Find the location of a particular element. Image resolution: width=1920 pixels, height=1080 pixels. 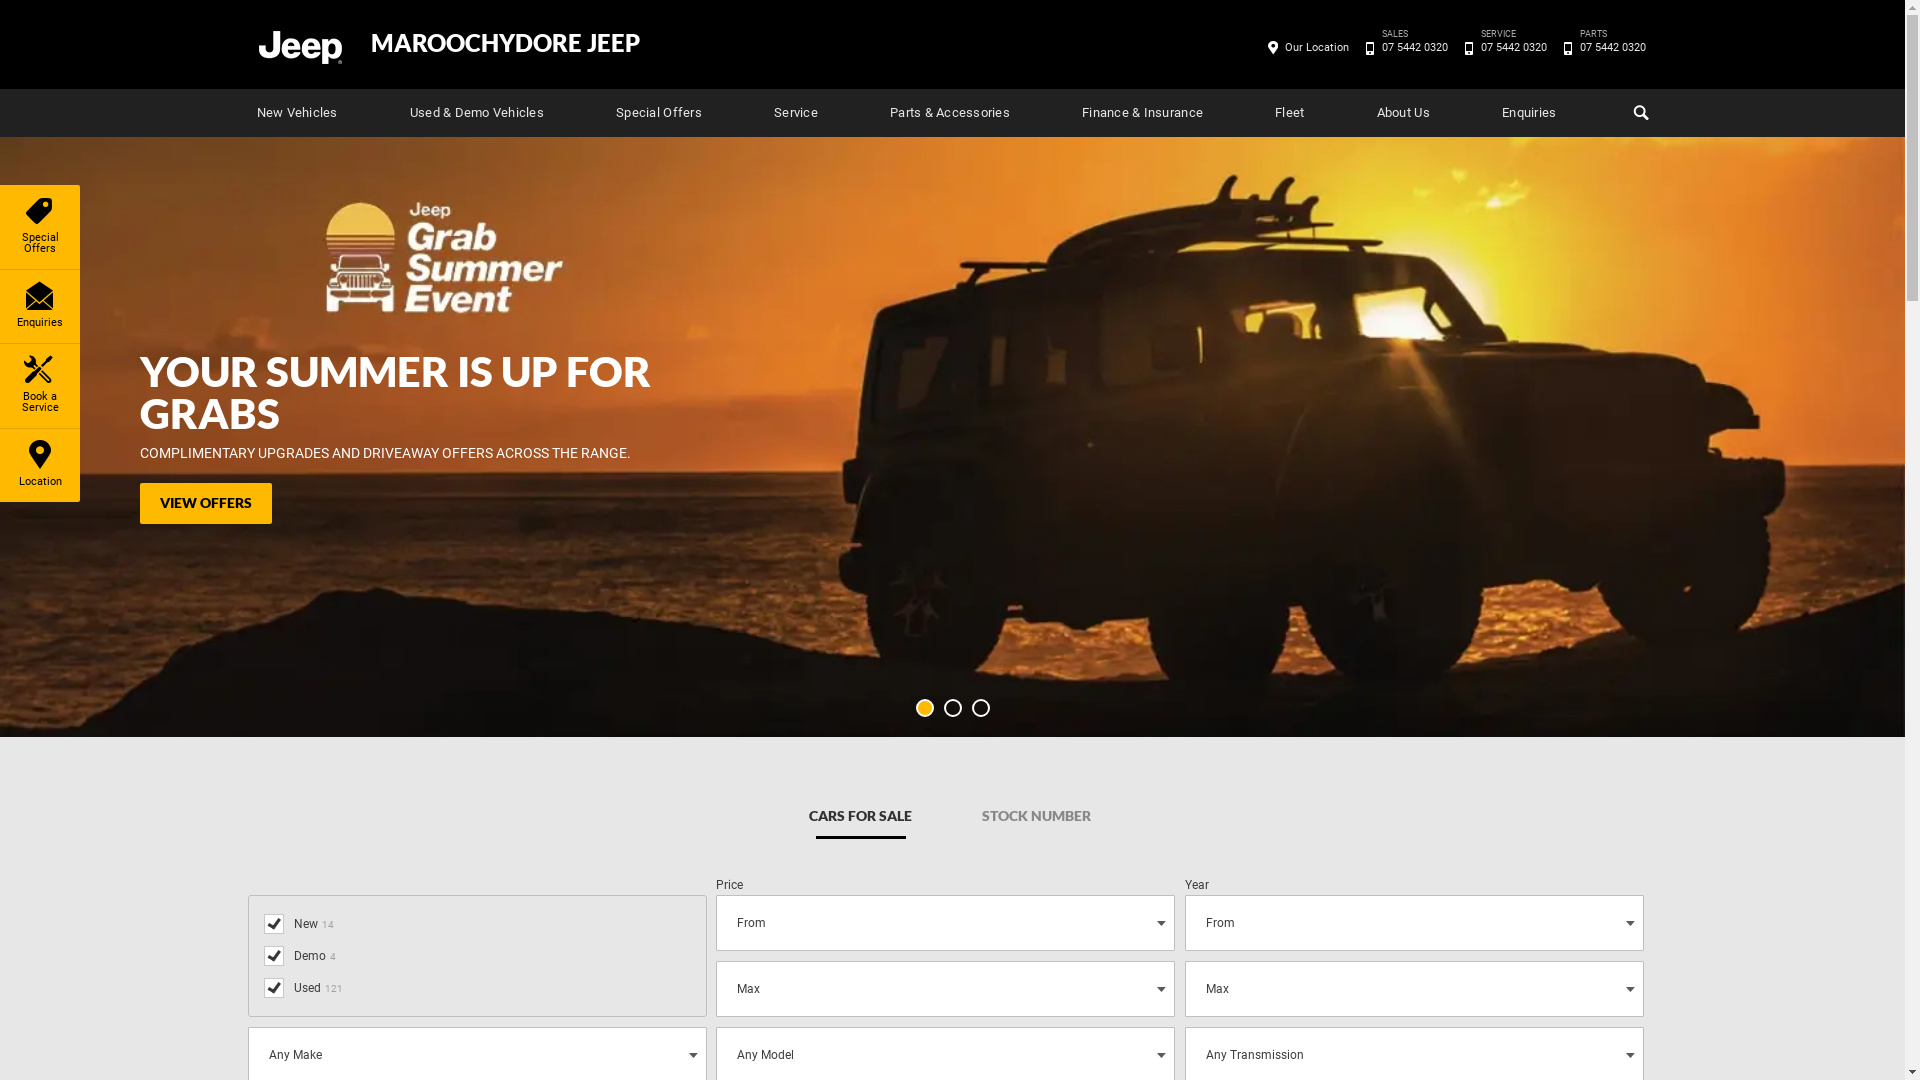

About Us is located at coordinates (1404, 113).